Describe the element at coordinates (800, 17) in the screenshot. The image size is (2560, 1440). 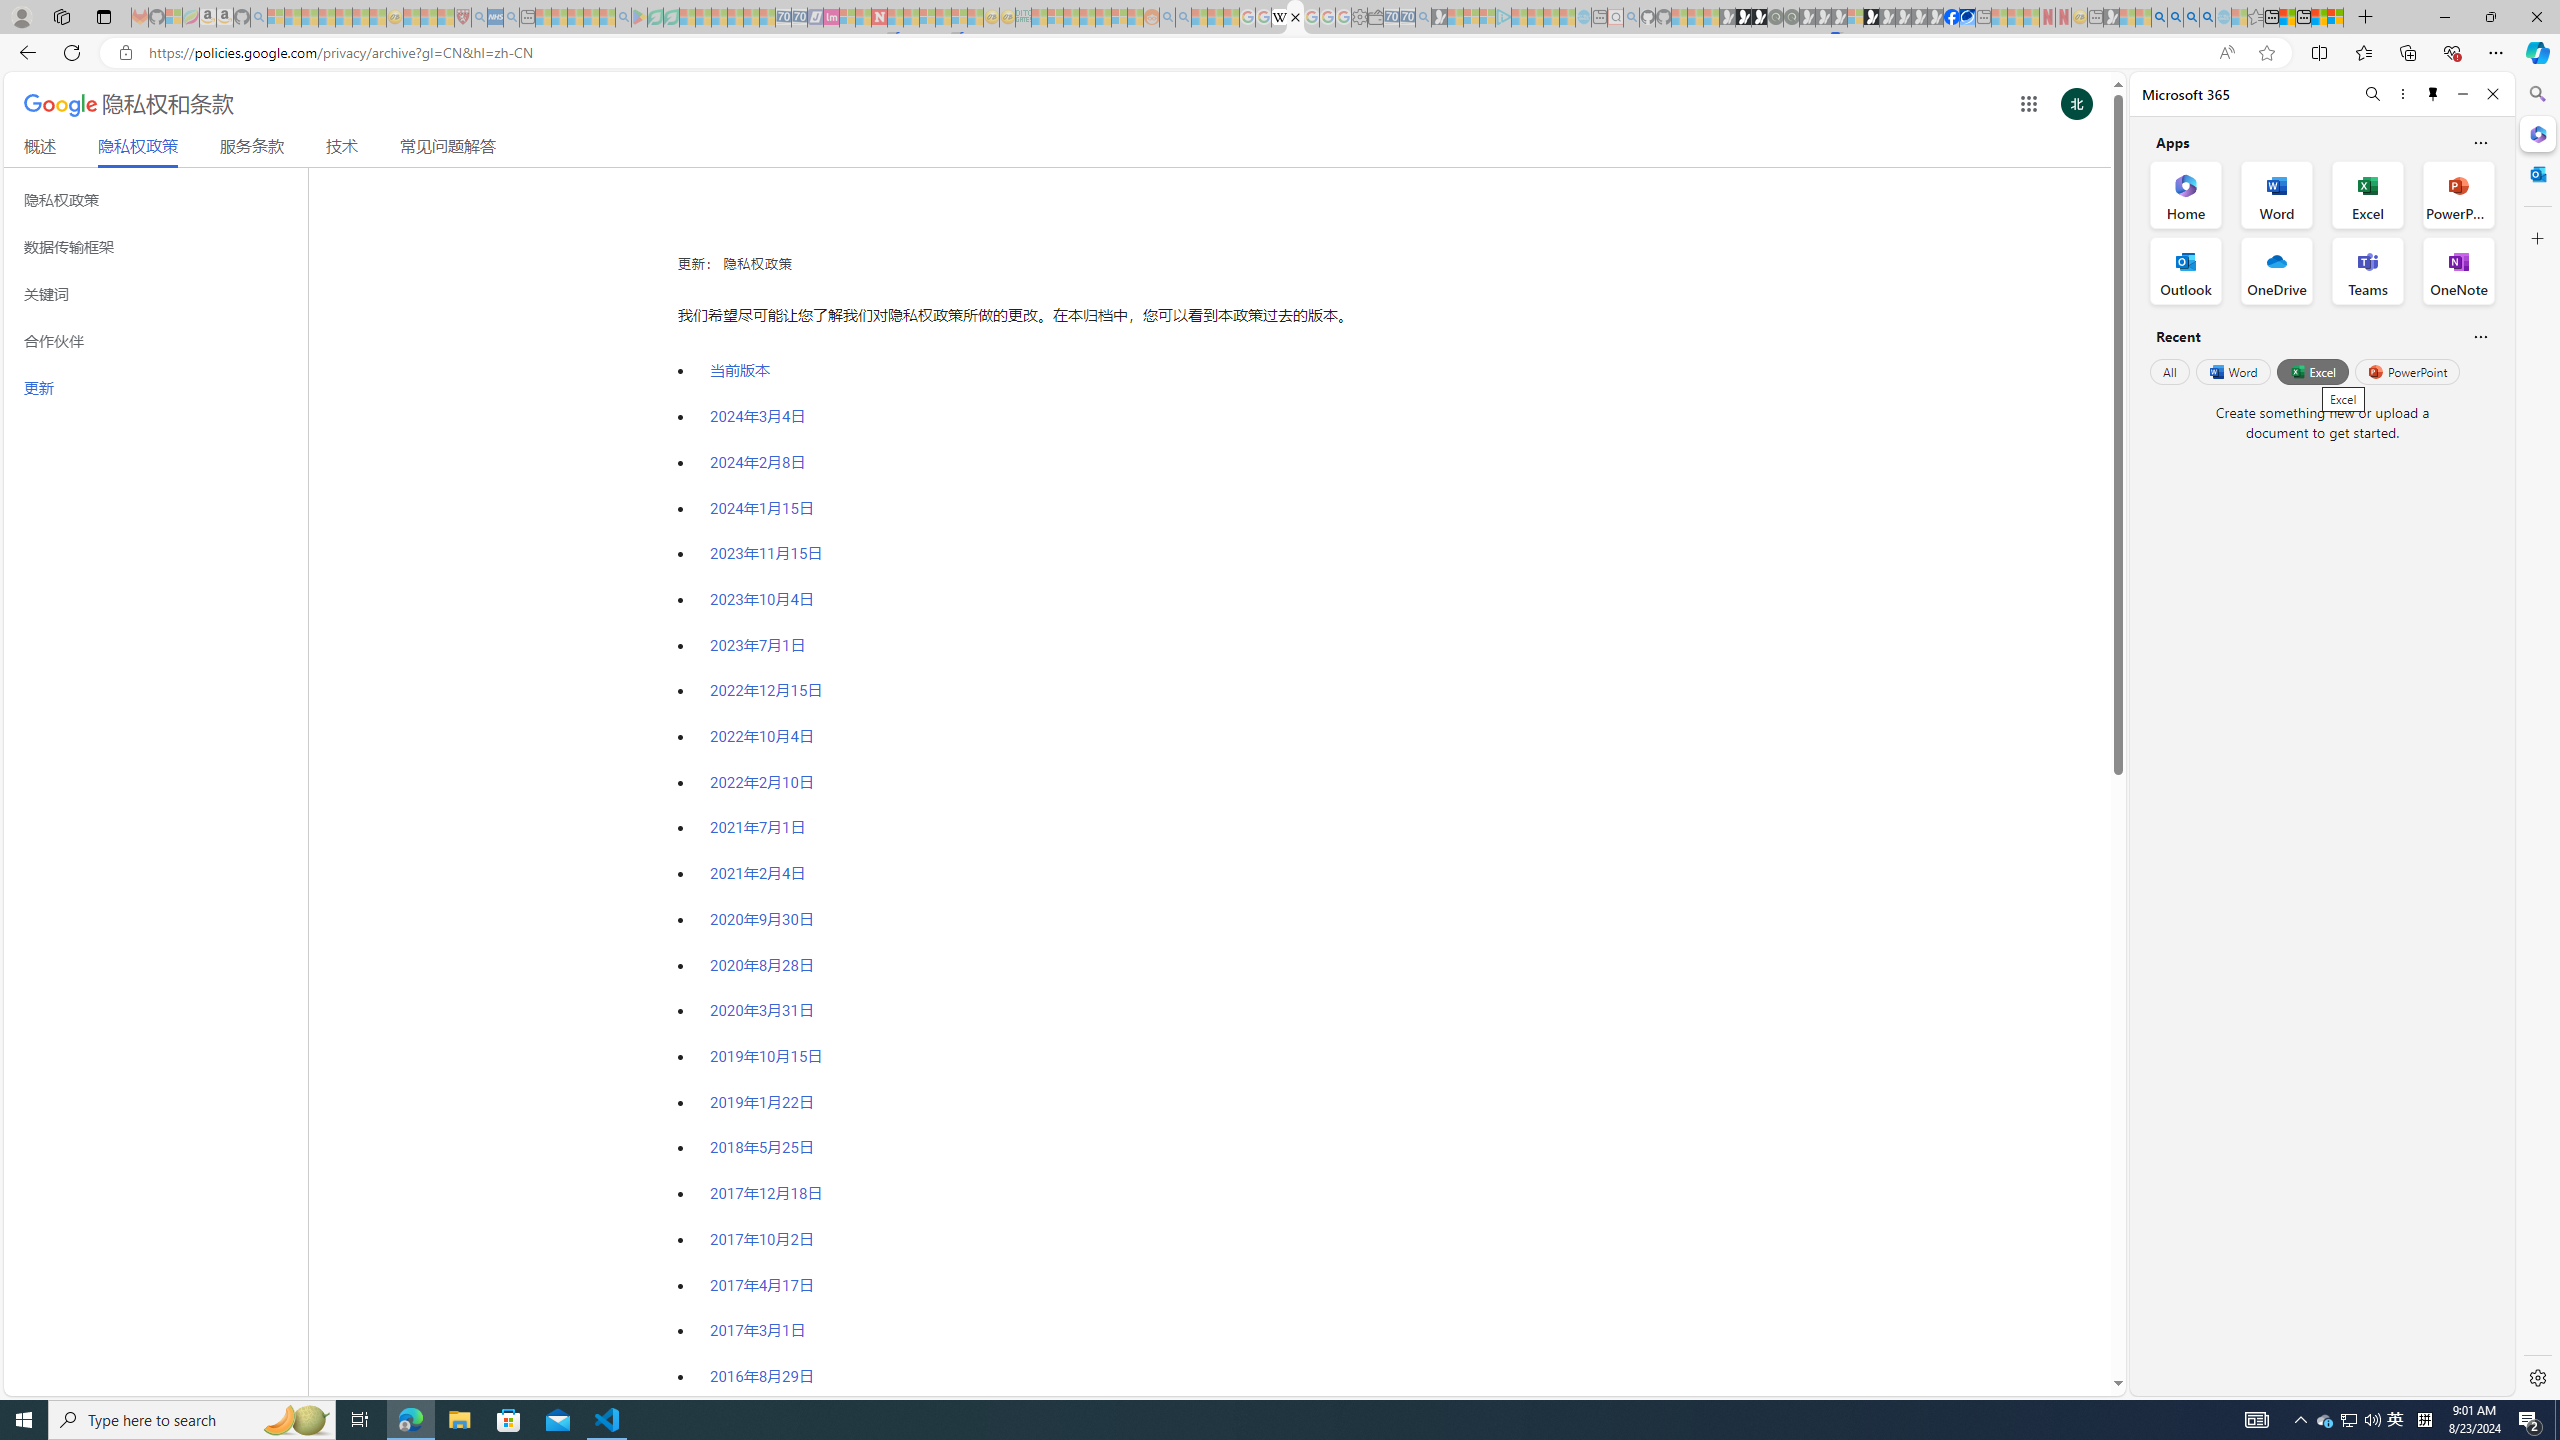
I see `Cheap Hotels - Save70.com - Sleeping` at that location.